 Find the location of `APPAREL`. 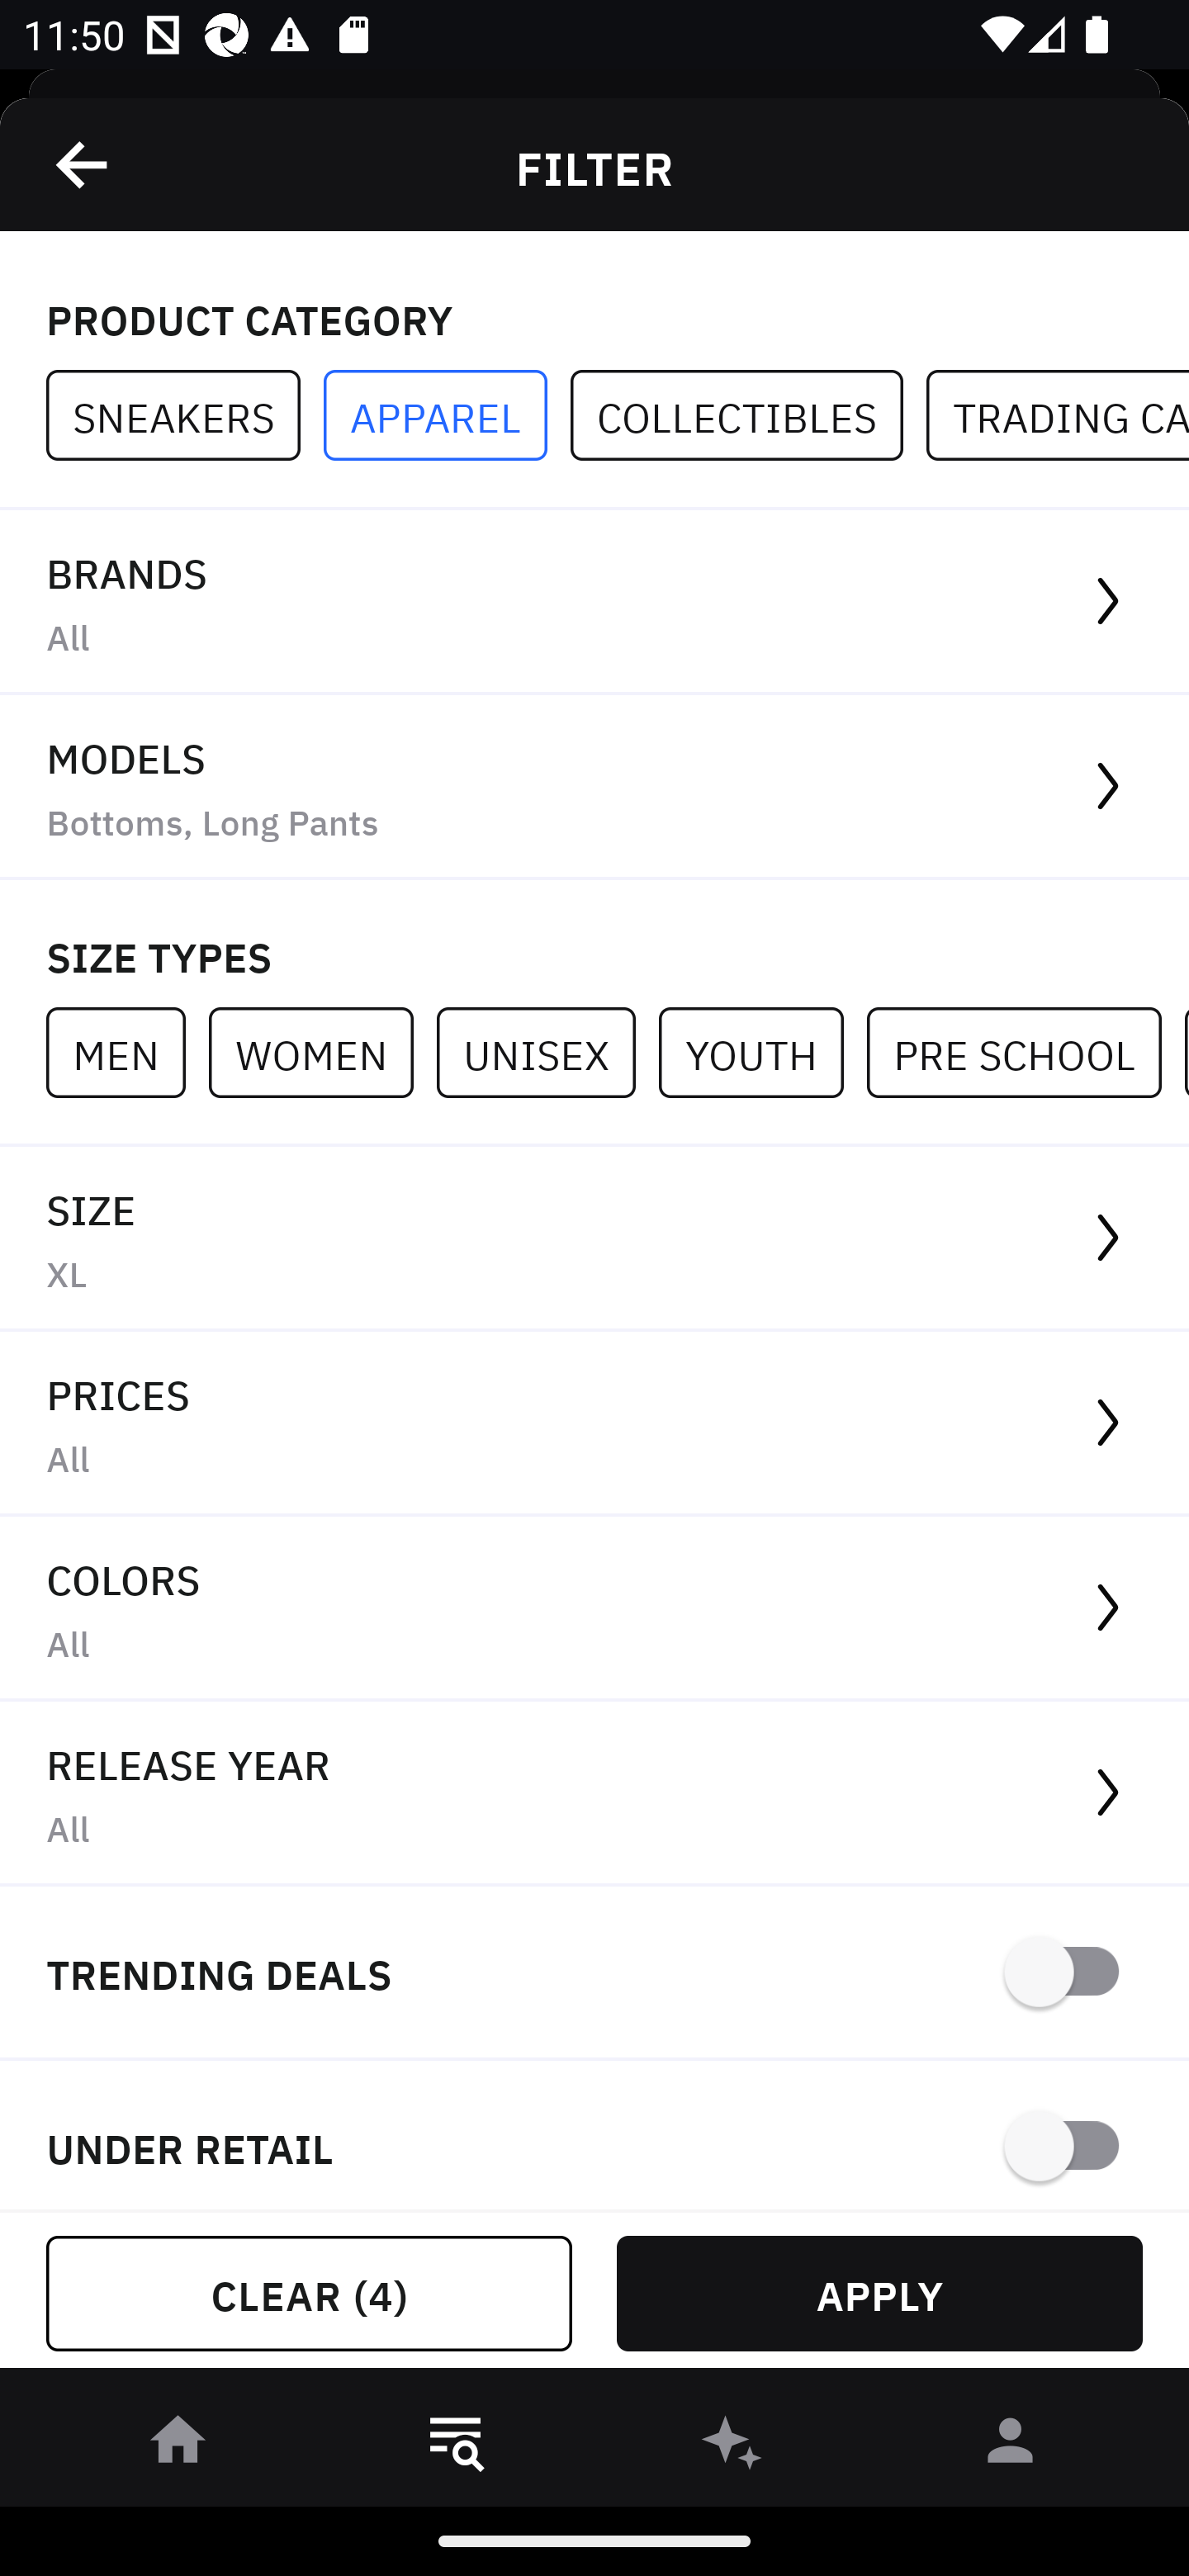

APPAREL is located at coordinates (447, 416).